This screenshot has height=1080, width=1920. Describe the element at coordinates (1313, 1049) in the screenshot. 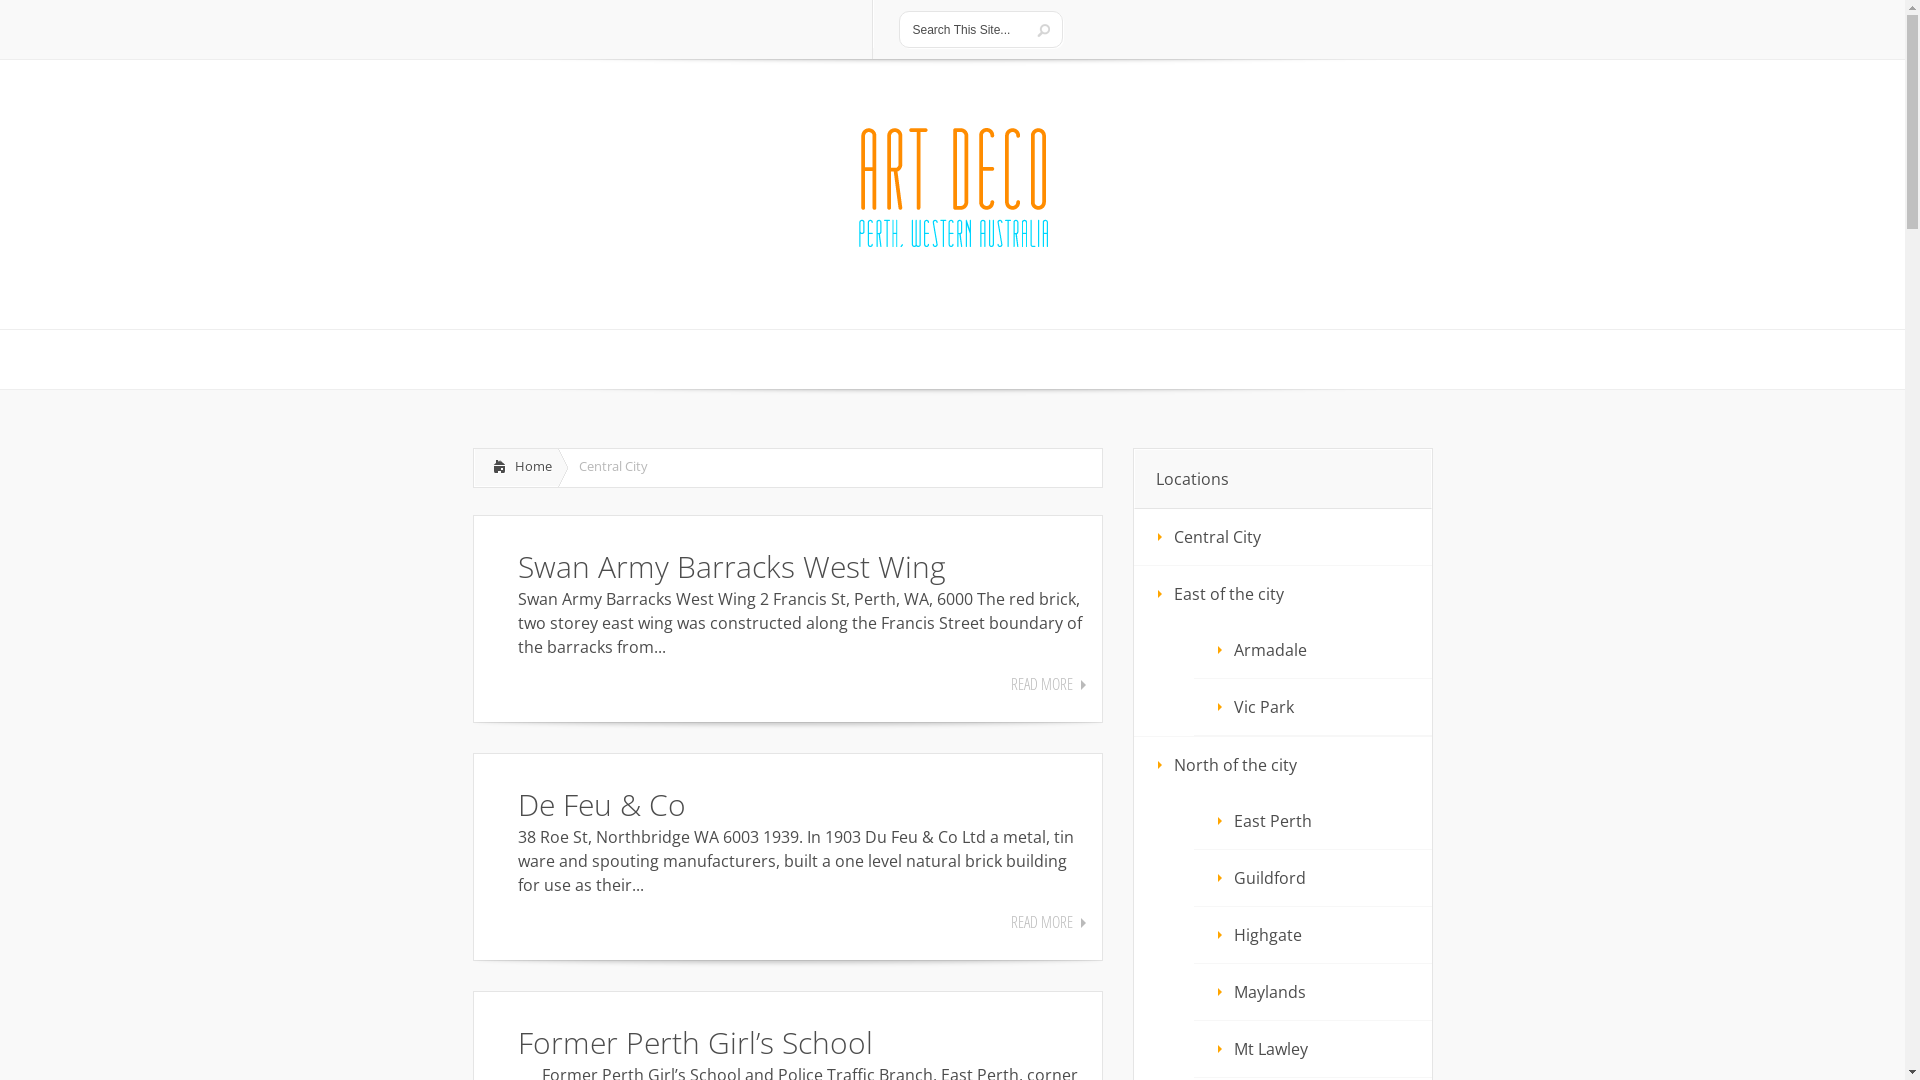

I see `Mt Lawley` at that location.